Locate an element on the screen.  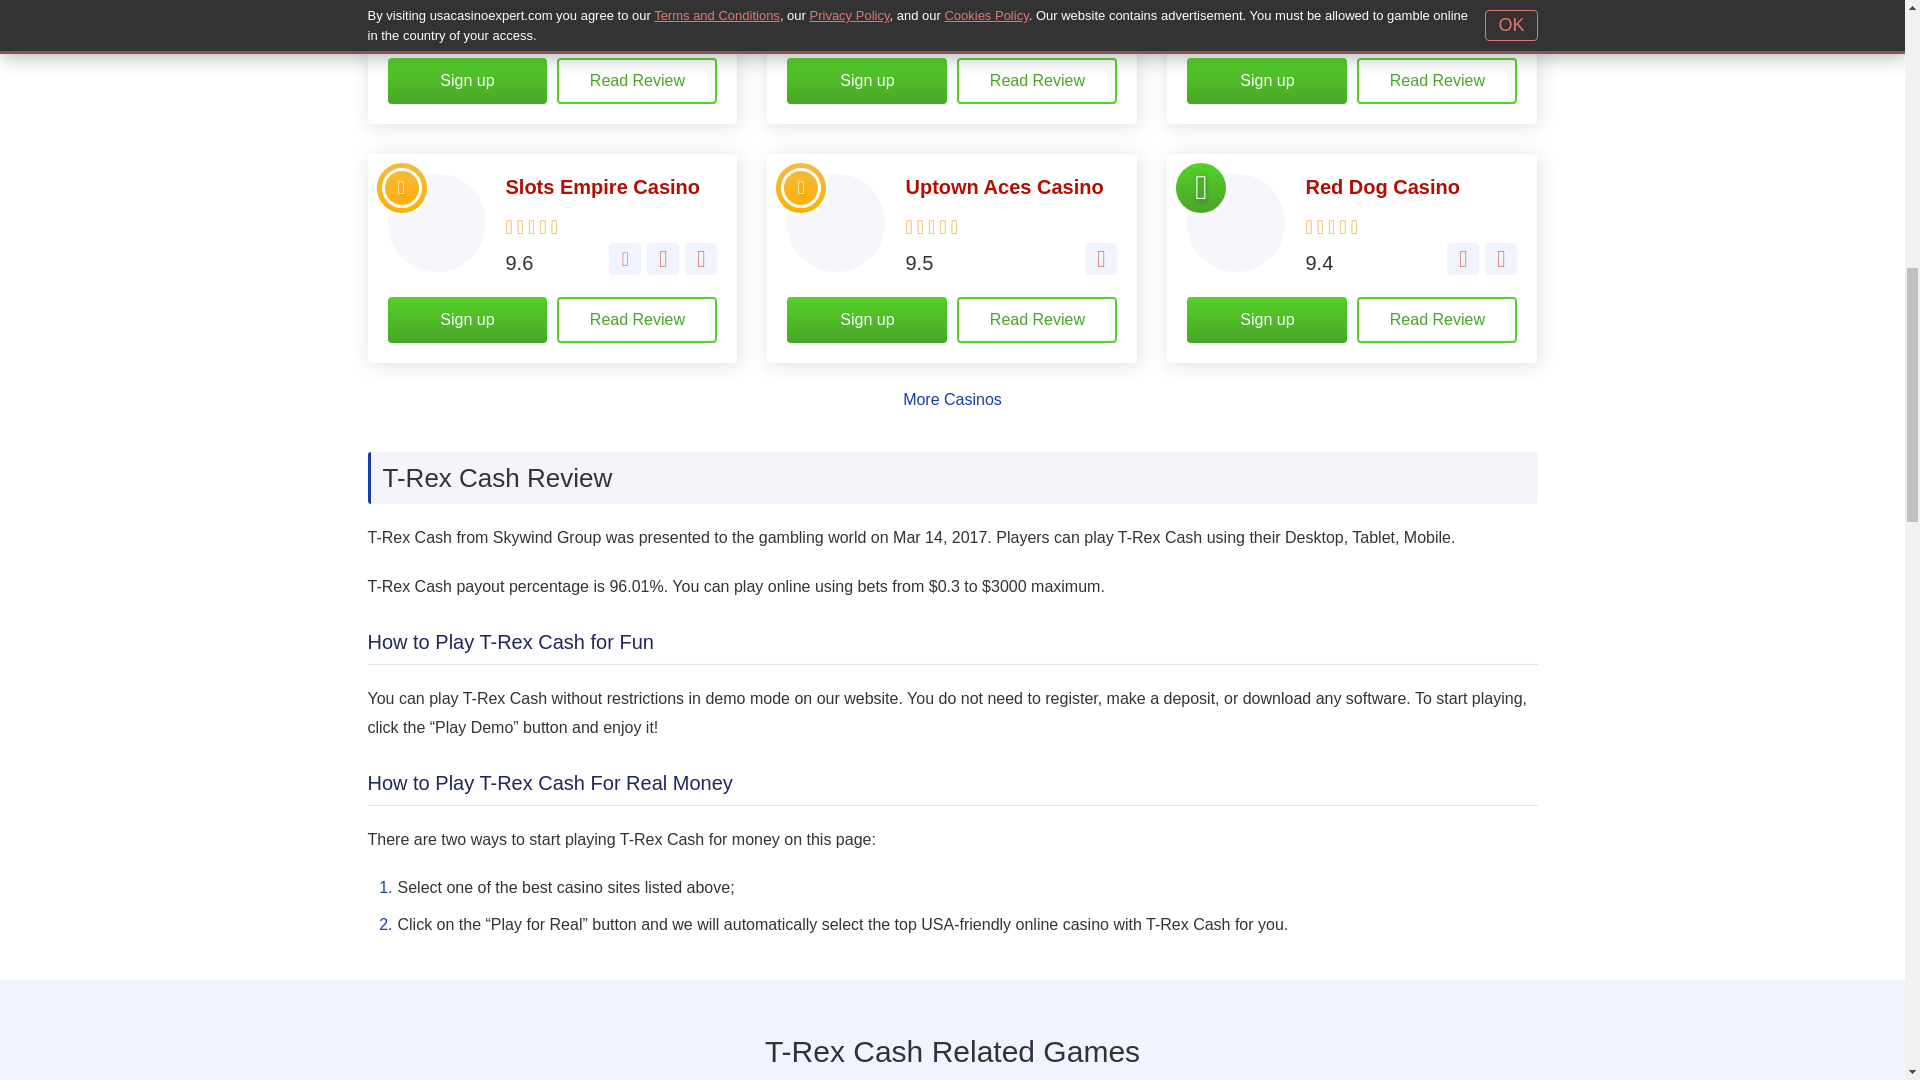
Top 5 Casinos is located at coordinates (402, 188).